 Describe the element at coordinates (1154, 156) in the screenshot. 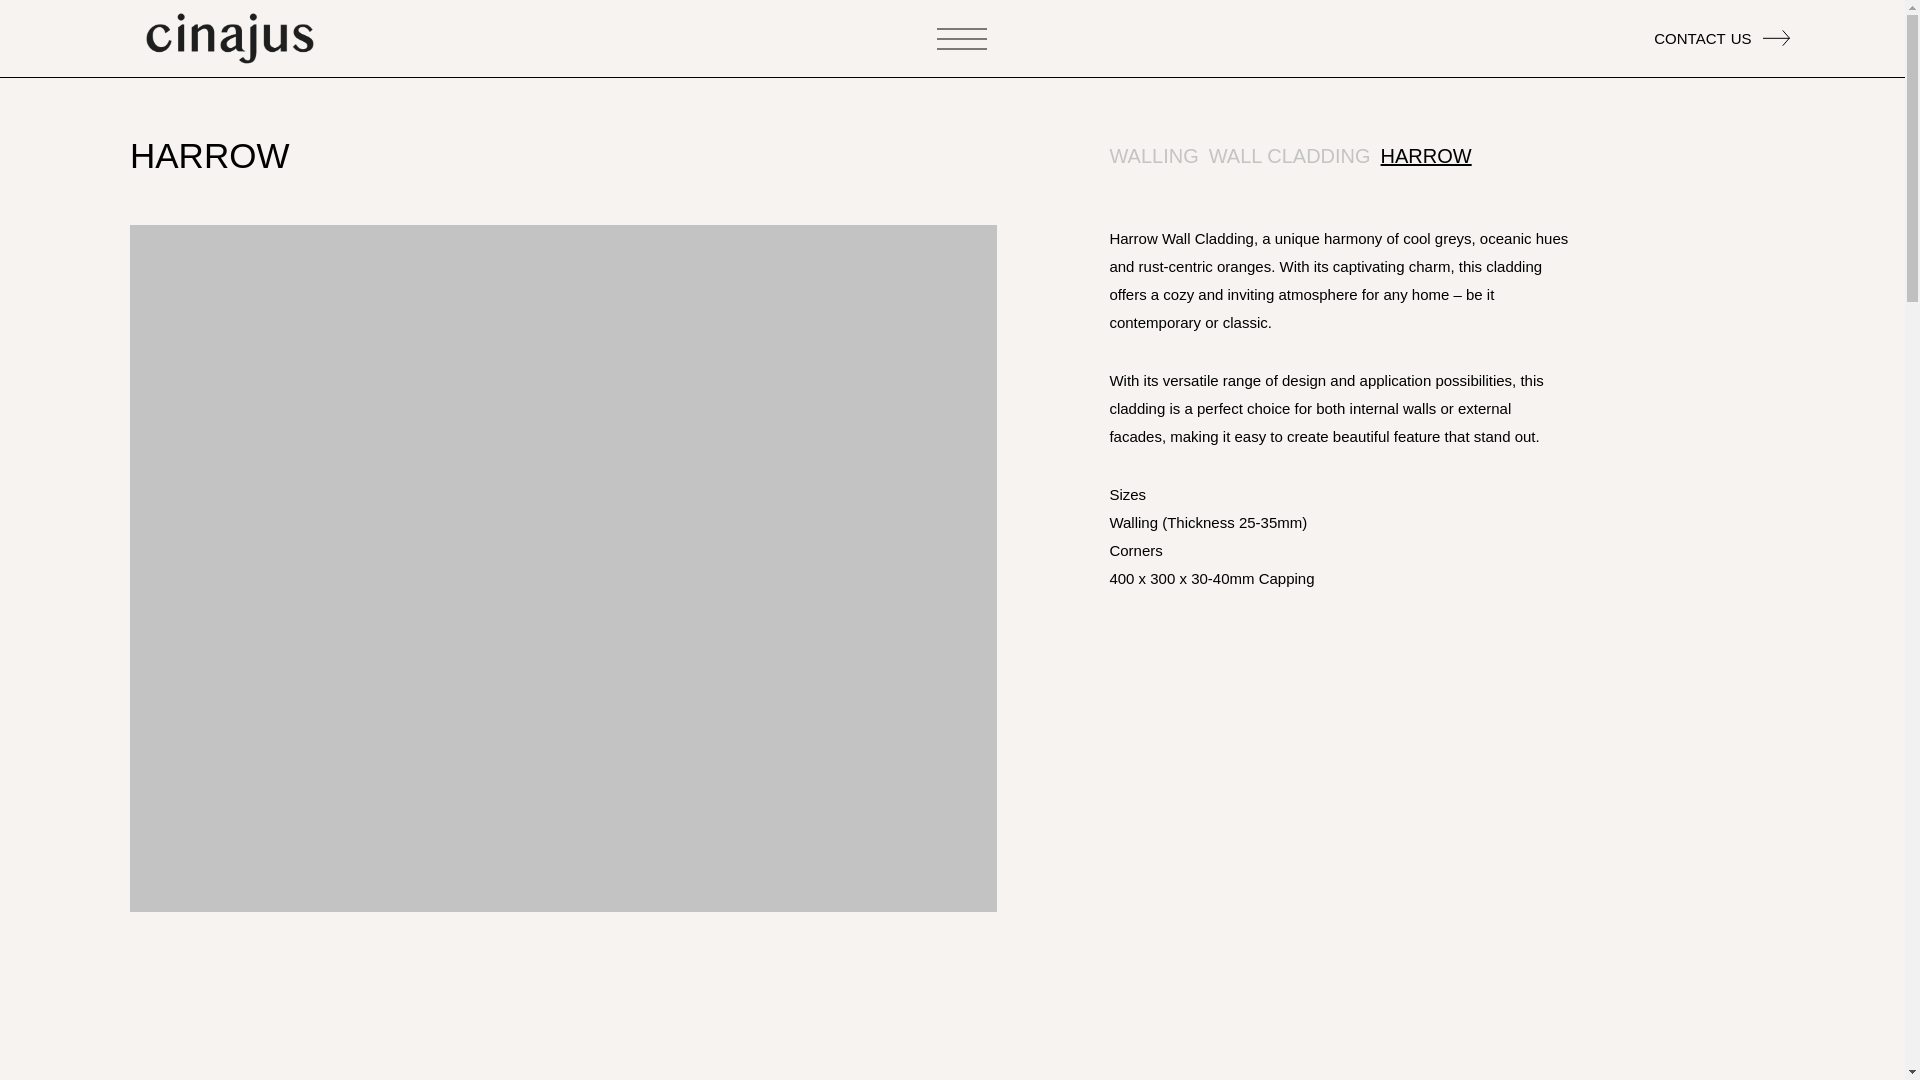

I see `HARROW` at that location.